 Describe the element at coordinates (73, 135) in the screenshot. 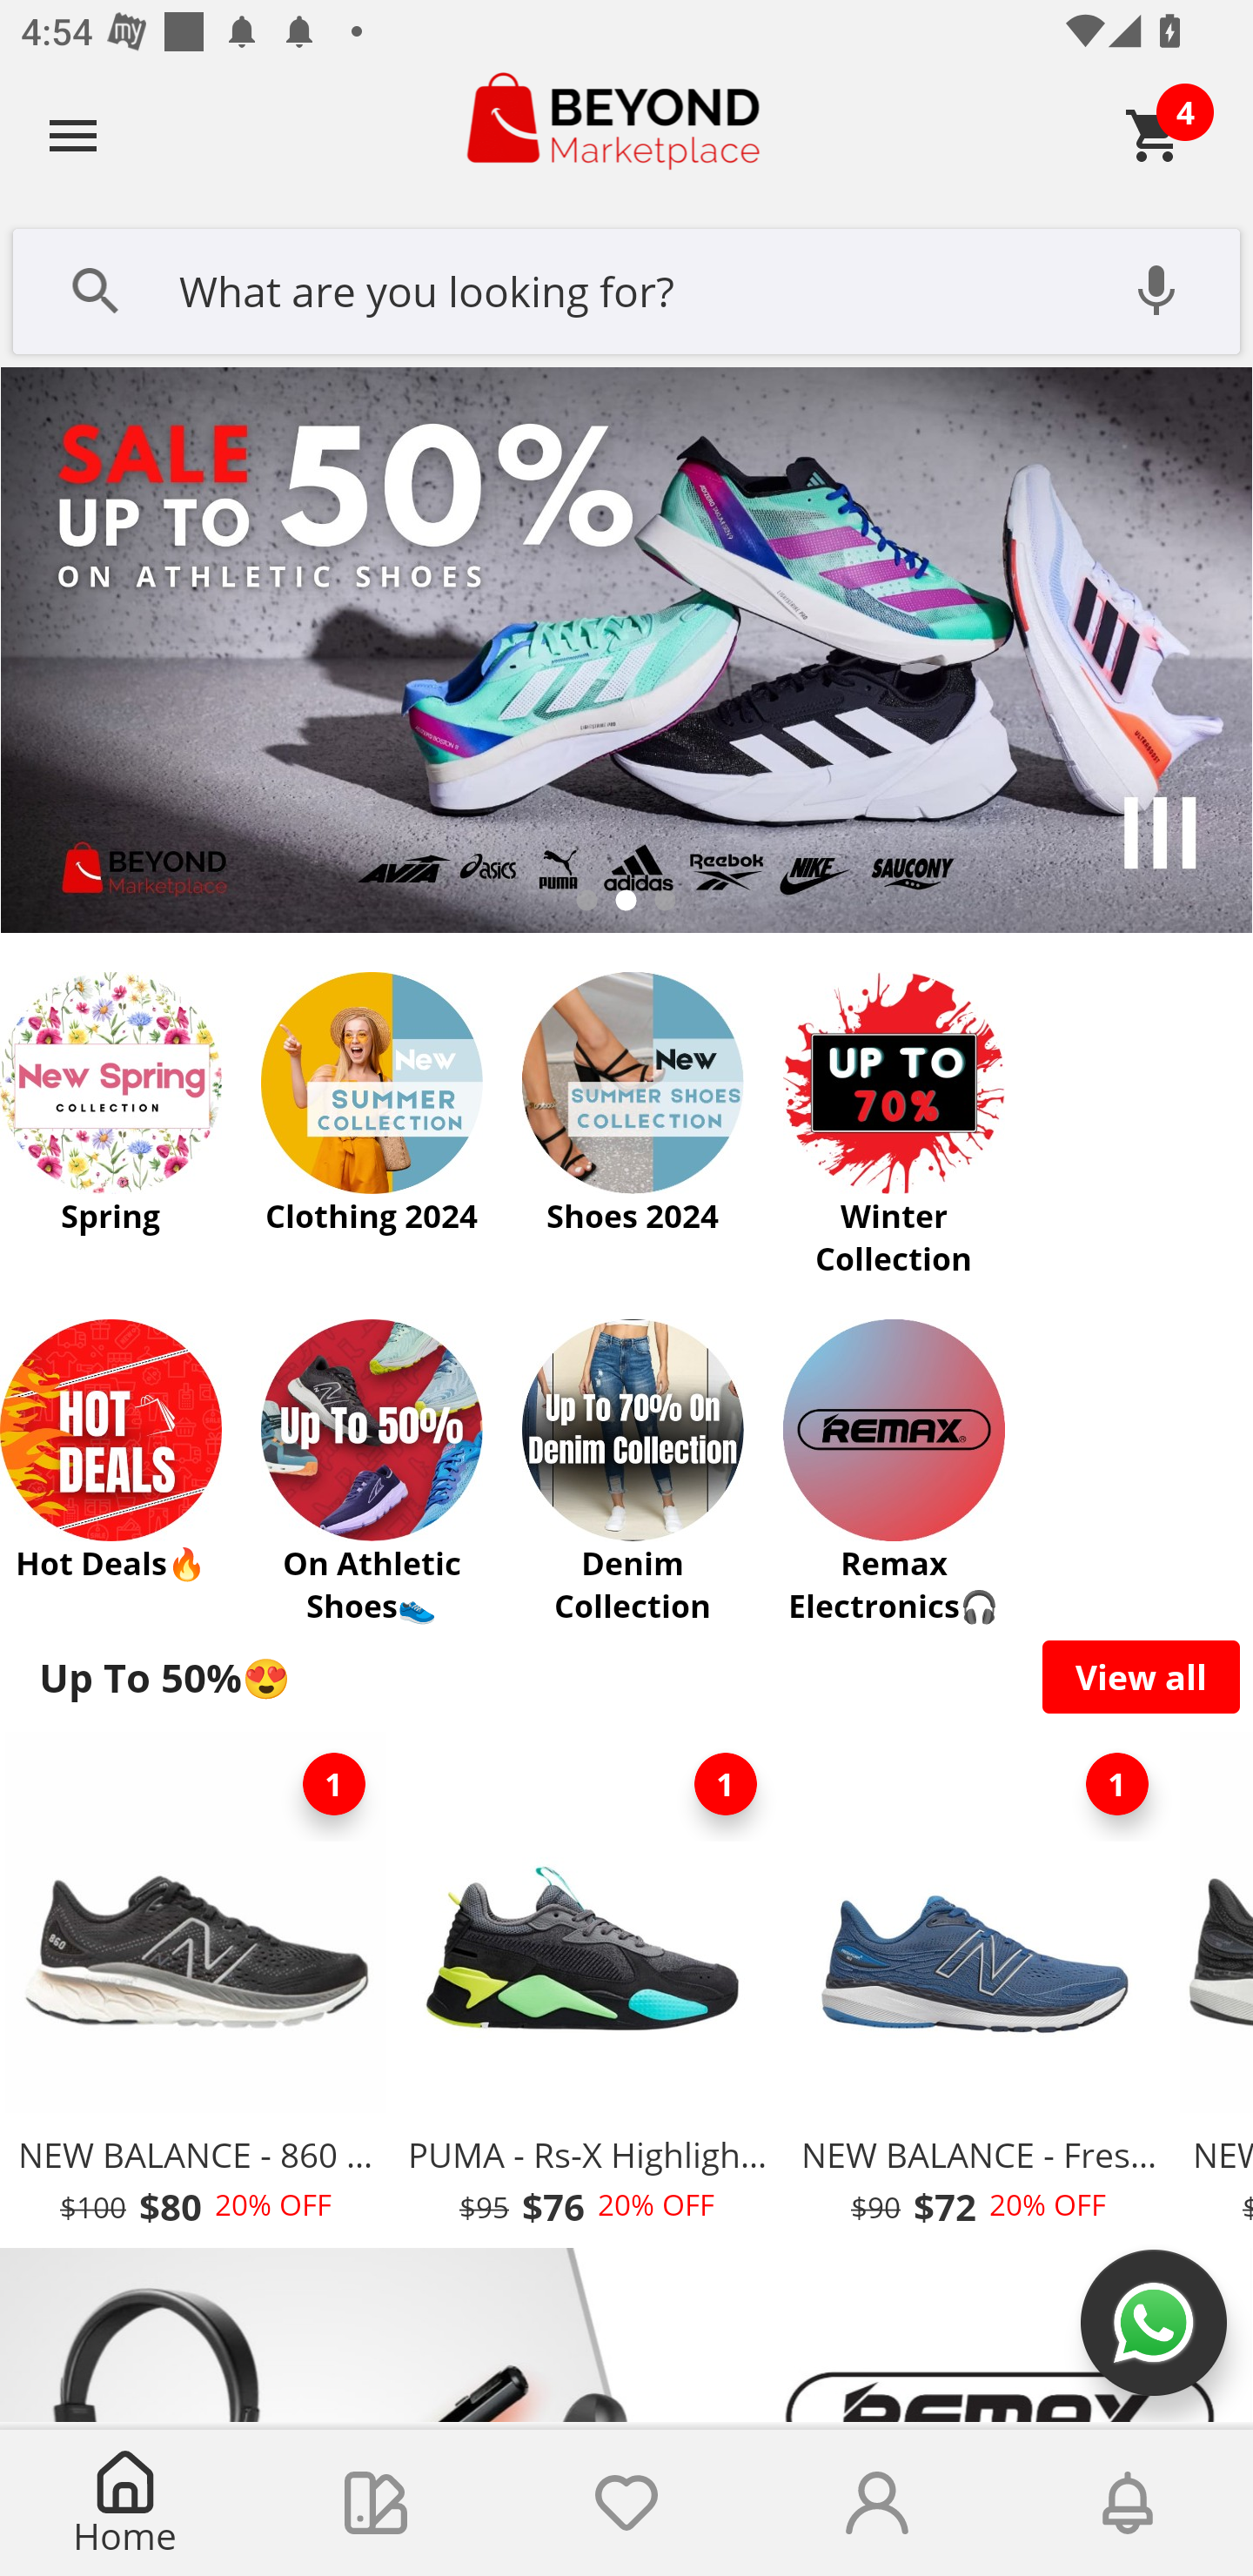

I see `Navigate up` at that location.